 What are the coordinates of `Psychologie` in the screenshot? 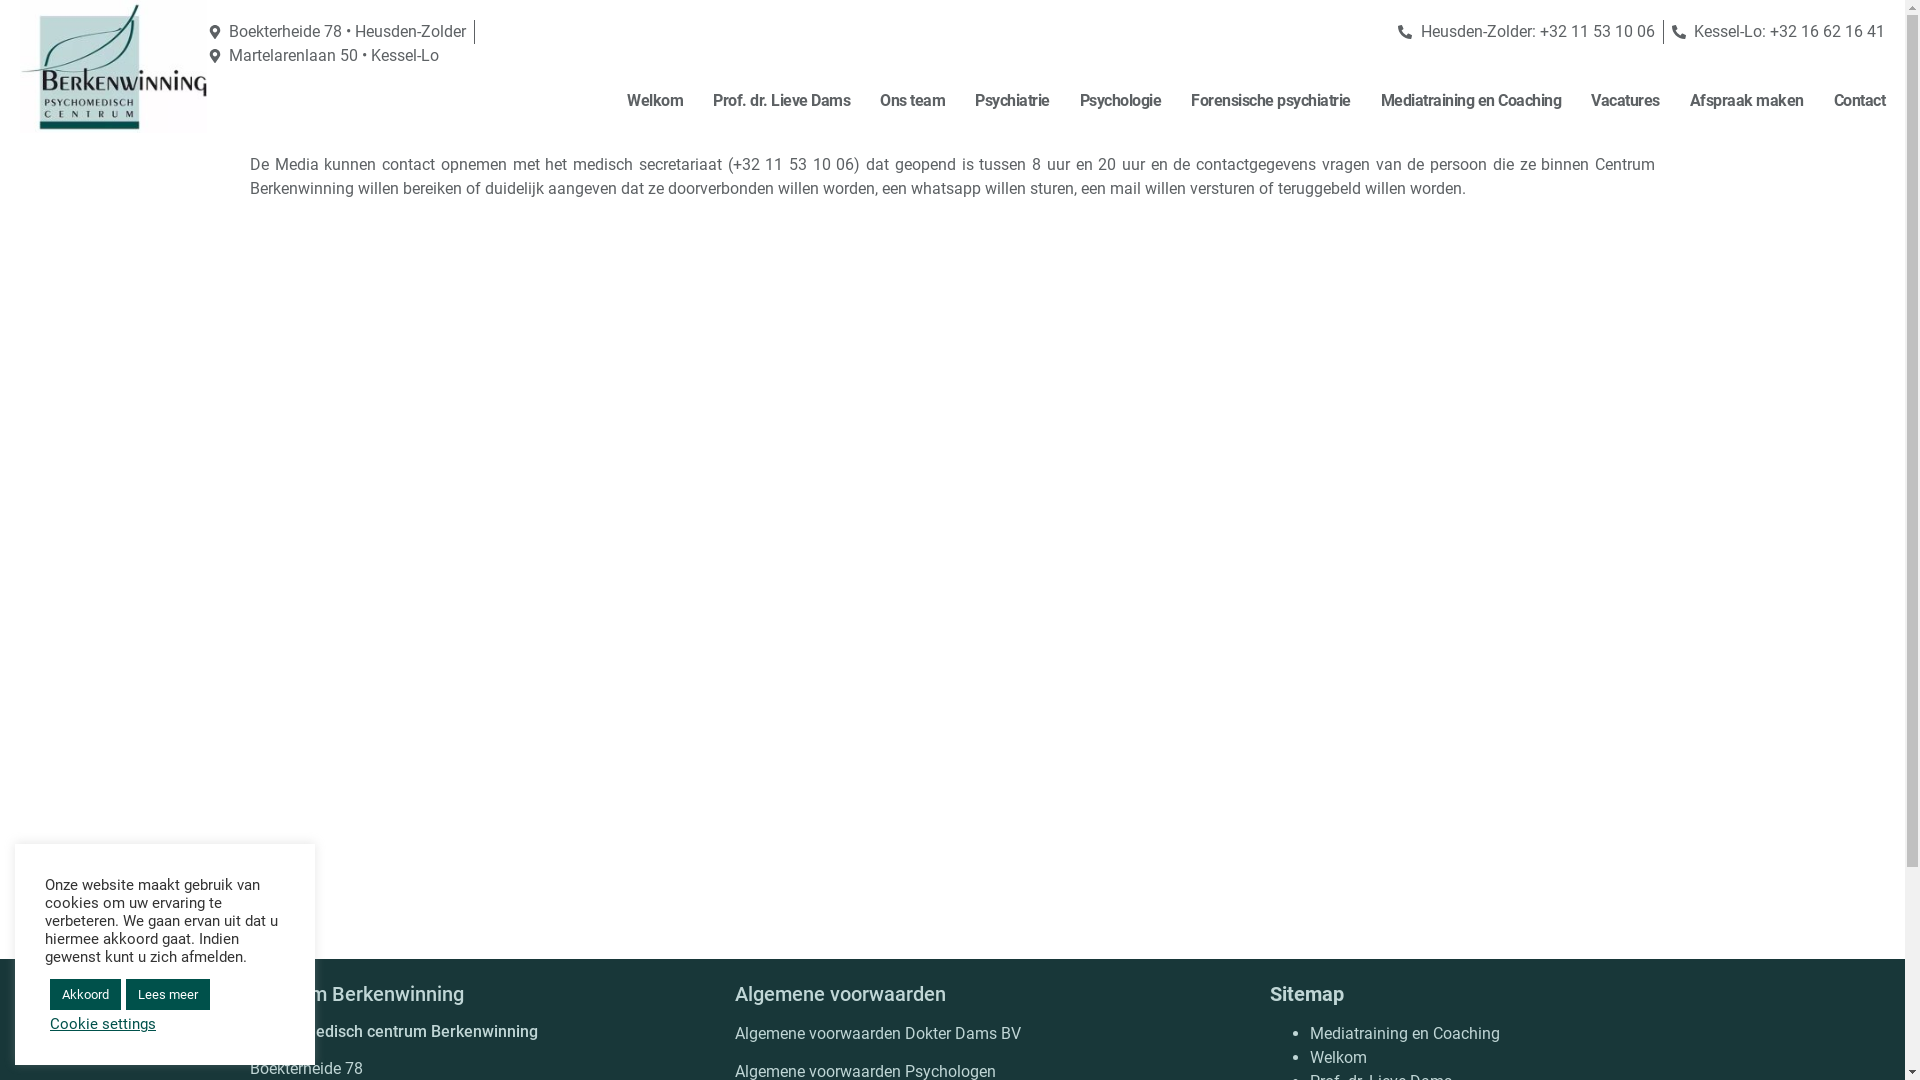 It's located at (1121, 101).